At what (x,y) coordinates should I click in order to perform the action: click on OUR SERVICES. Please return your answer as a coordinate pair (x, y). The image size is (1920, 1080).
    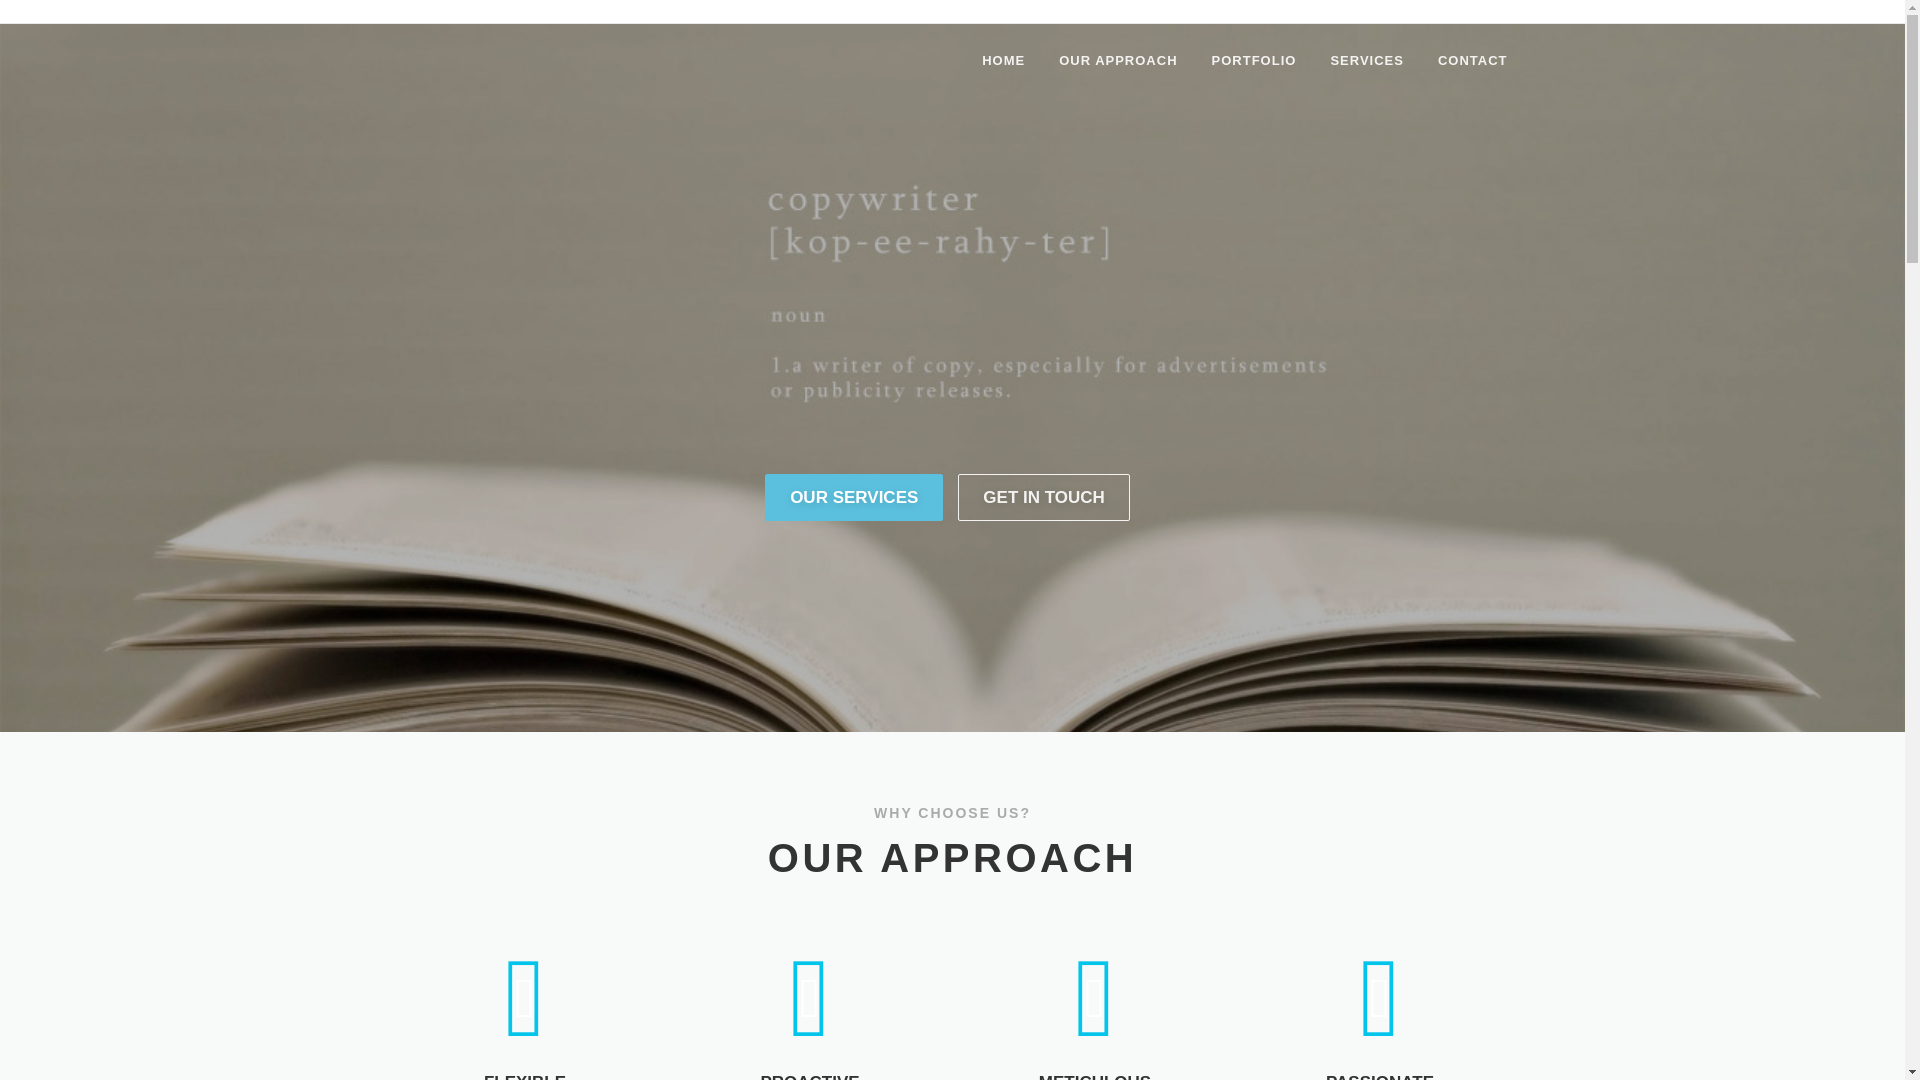
    Looking at the image, I should click on (853, 497).